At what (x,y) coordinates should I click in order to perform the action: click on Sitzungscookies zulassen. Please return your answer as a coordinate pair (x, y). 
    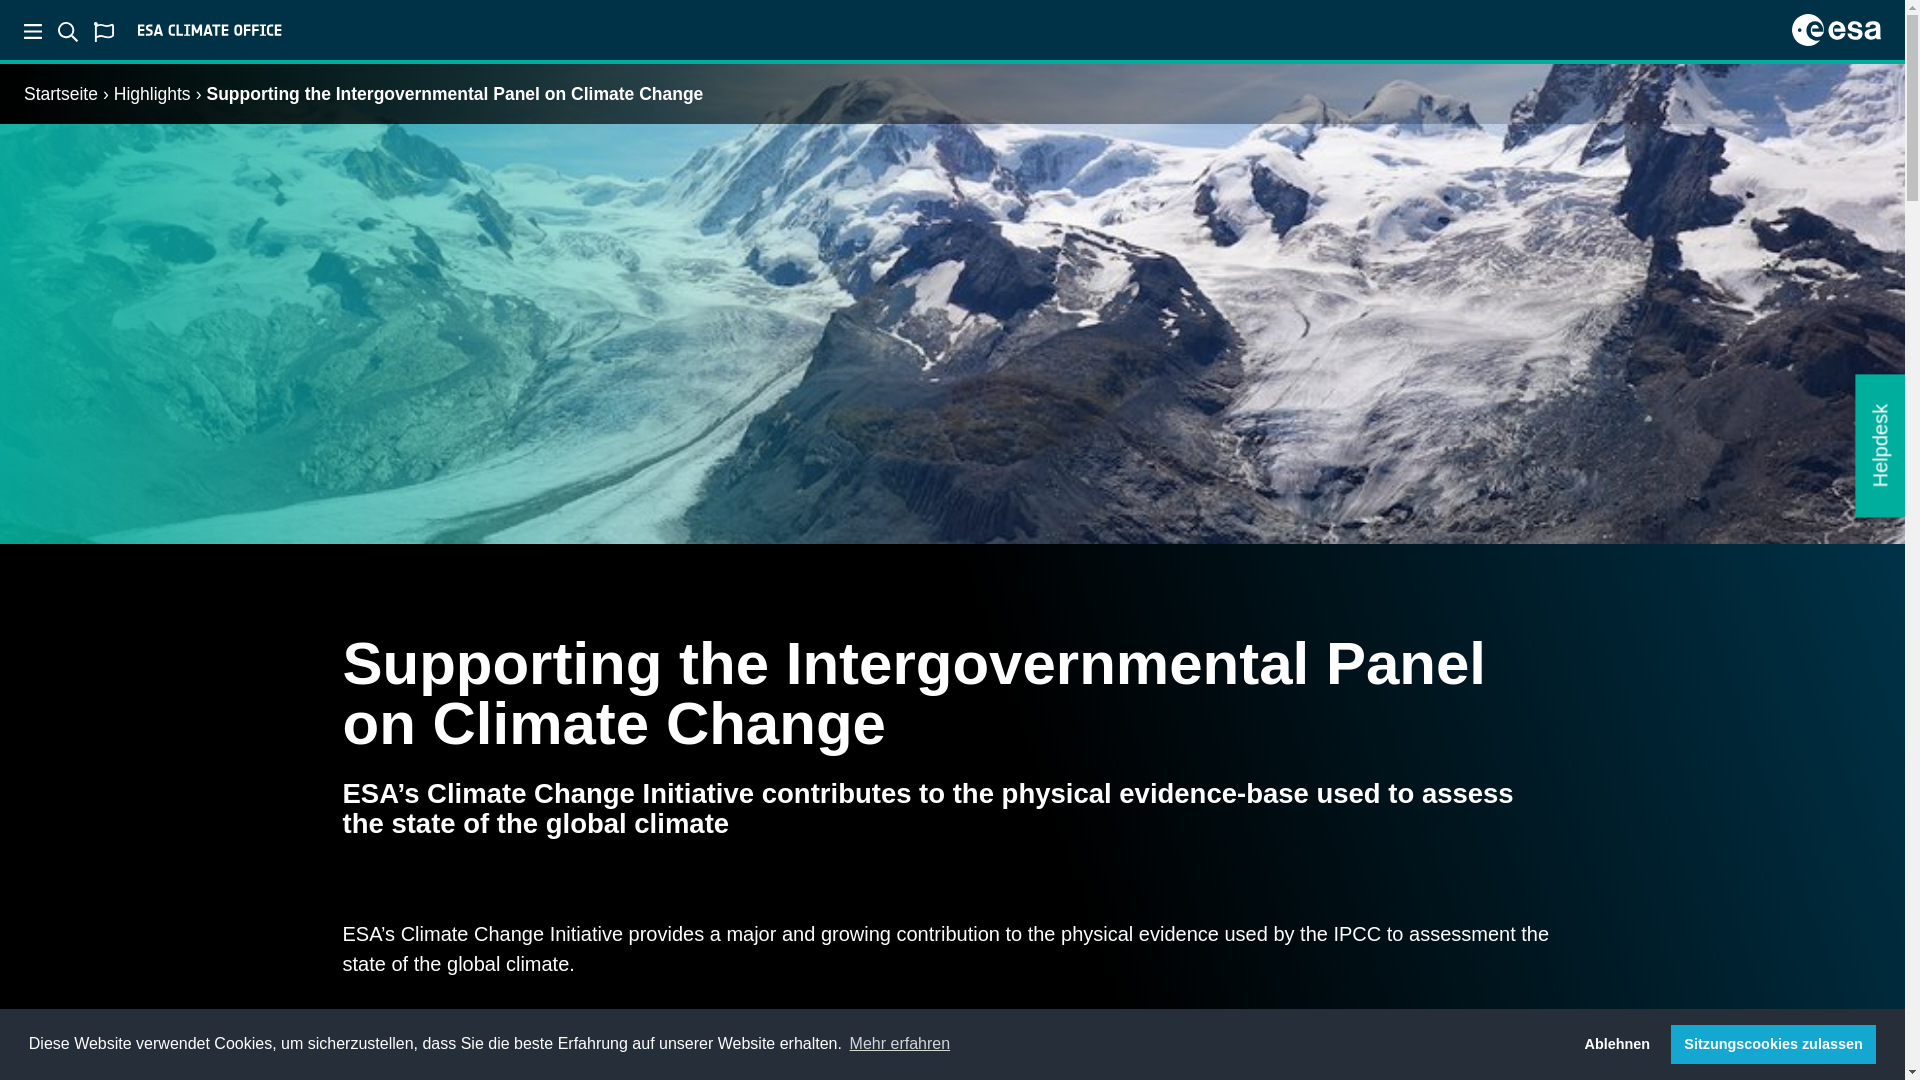
    Looking at the image, I should click on (1772, 1043).